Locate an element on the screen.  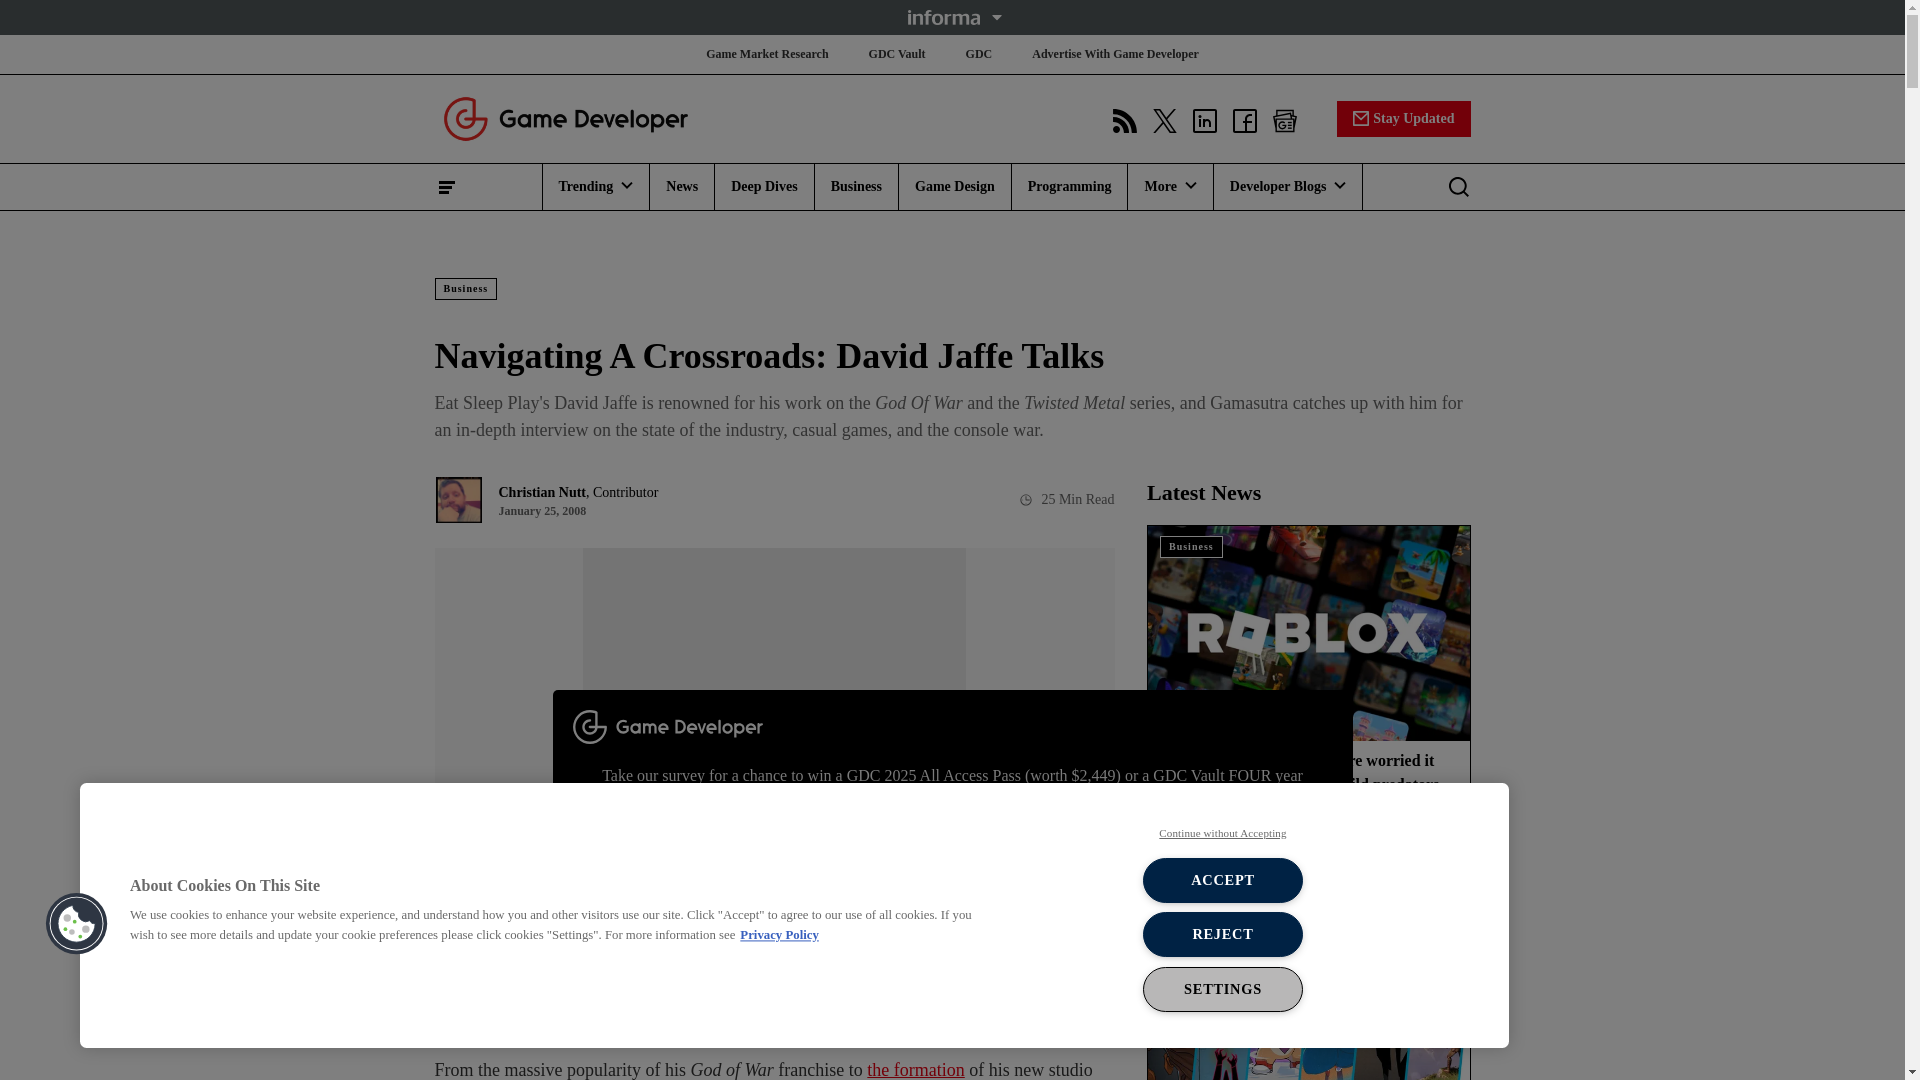
Game Developer Logo is located at coordinates (564, 118).